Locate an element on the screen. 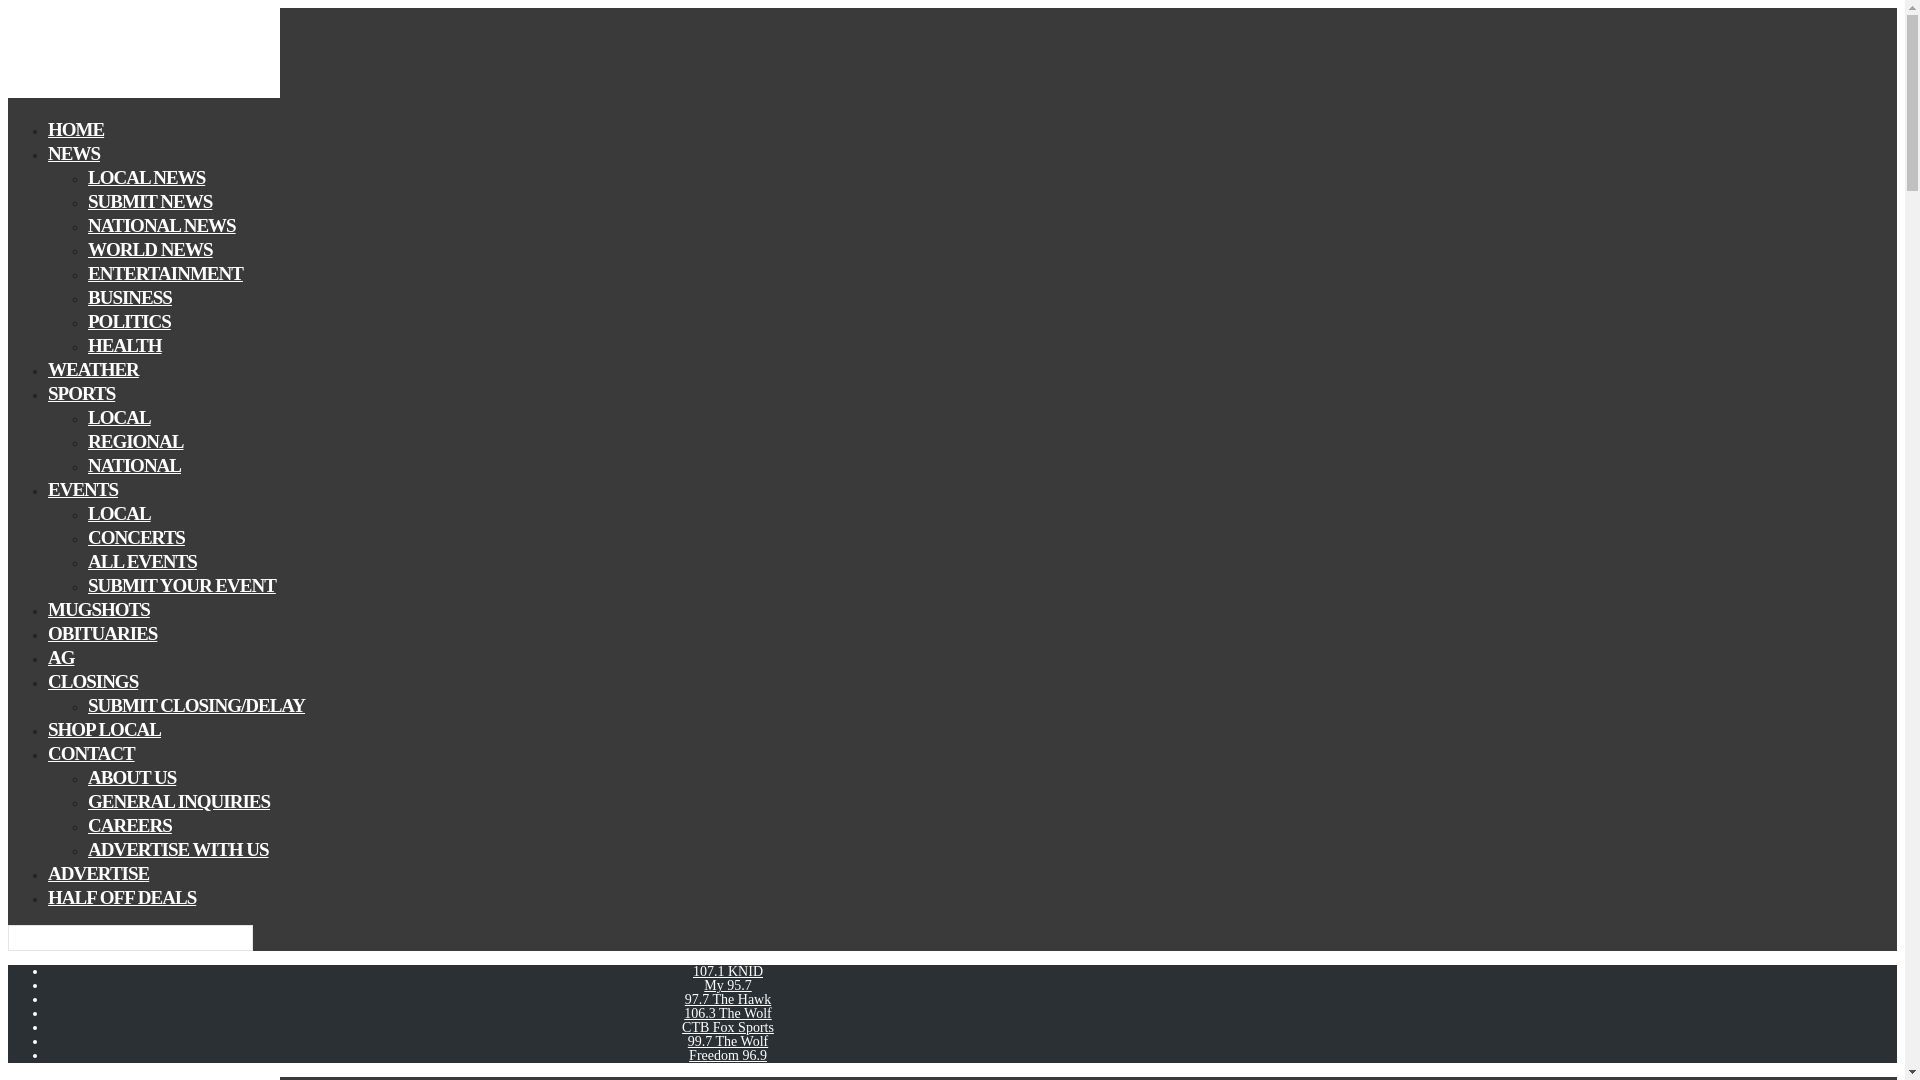  OBITUARIES is located at coordinates (102, 633).